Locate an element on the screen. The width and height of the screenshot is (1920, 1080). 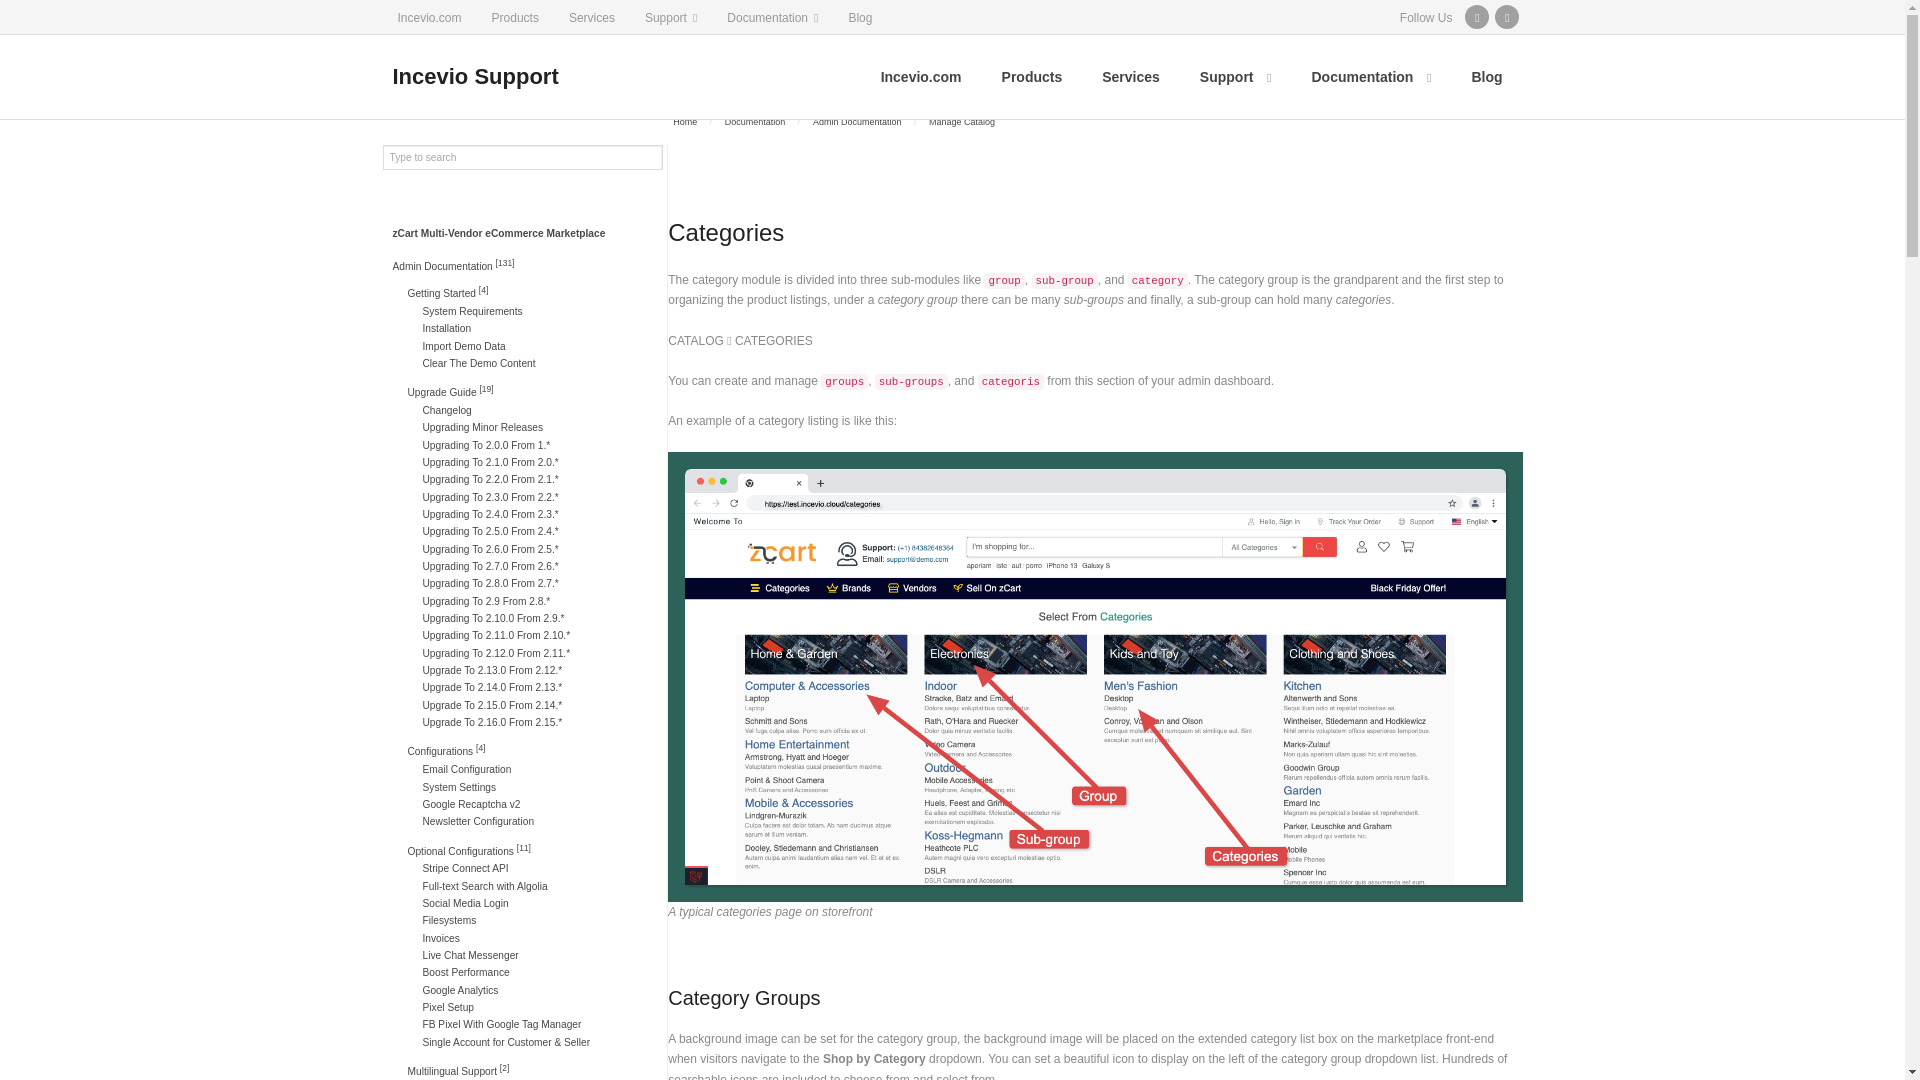
Services is located at coordinates (592, 16).